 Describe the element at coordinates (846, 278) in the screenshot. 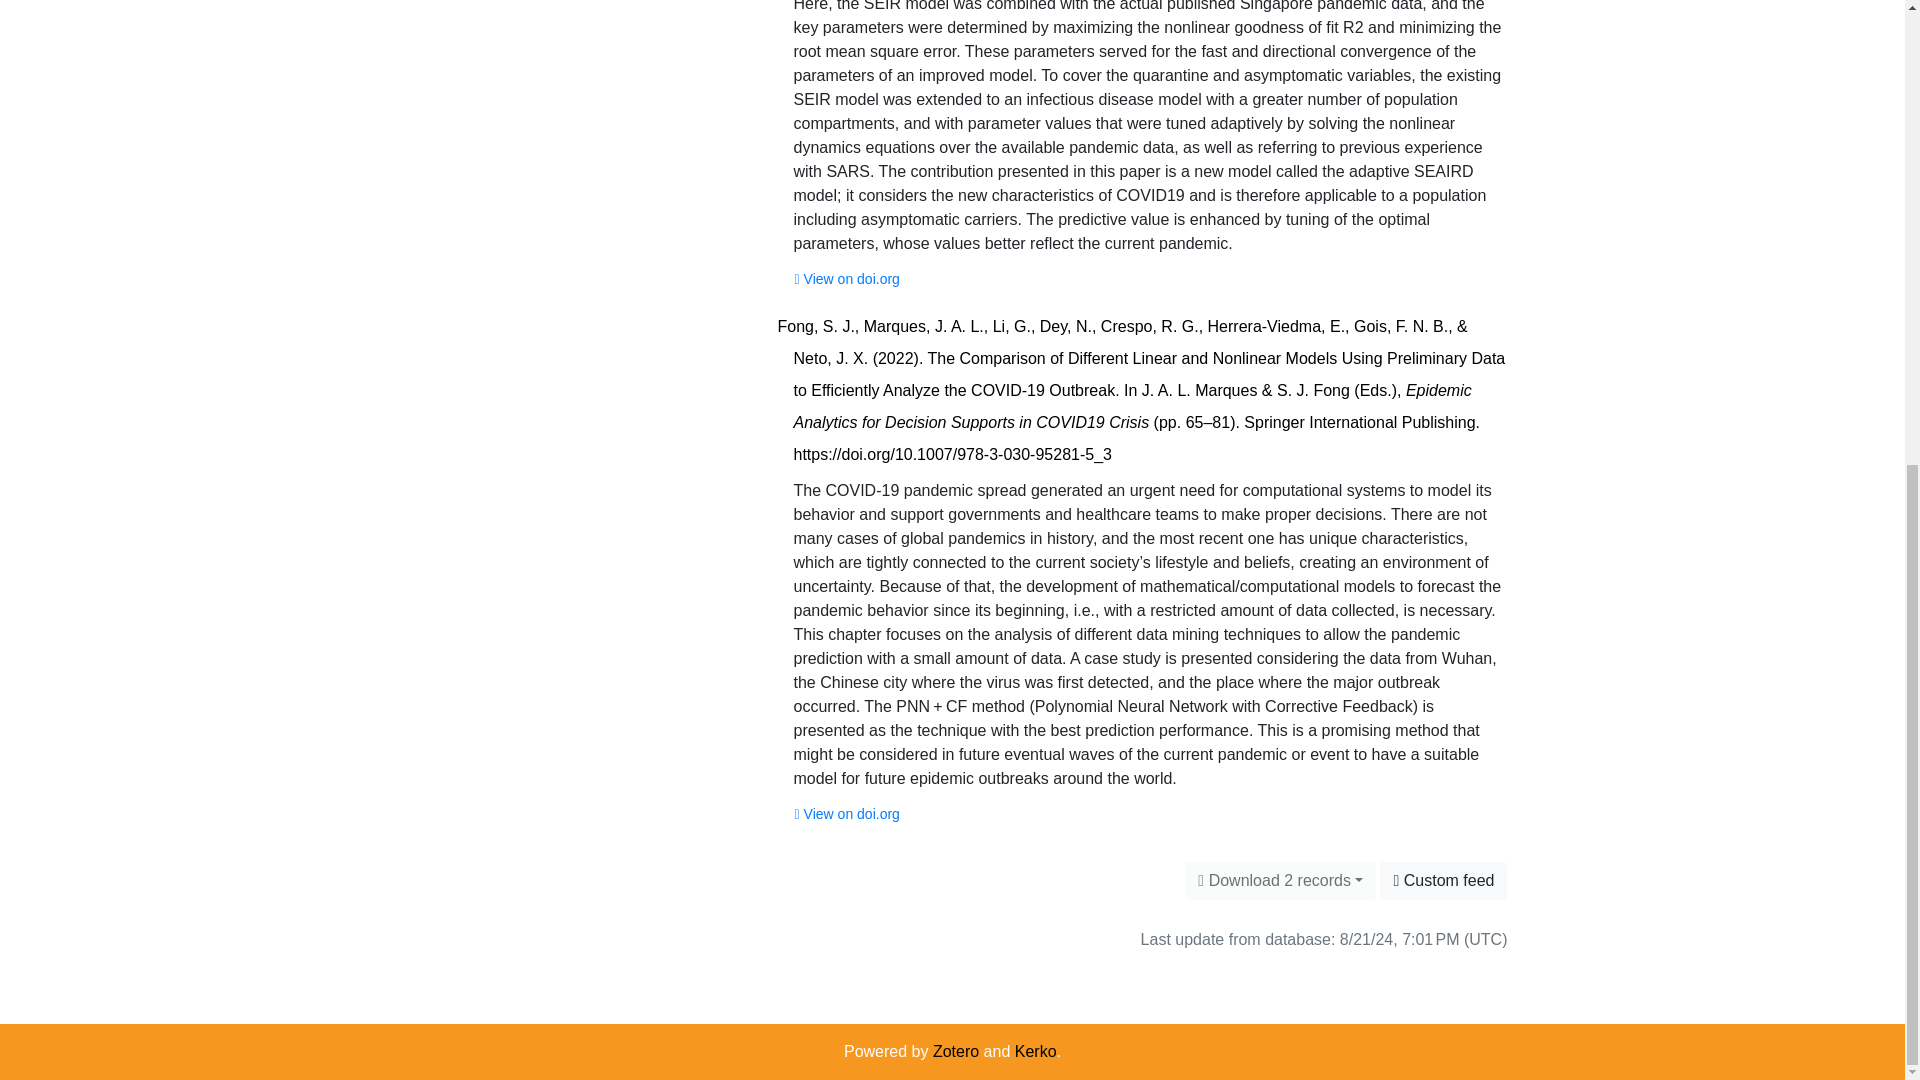

I see `View on doi.org` at that location.